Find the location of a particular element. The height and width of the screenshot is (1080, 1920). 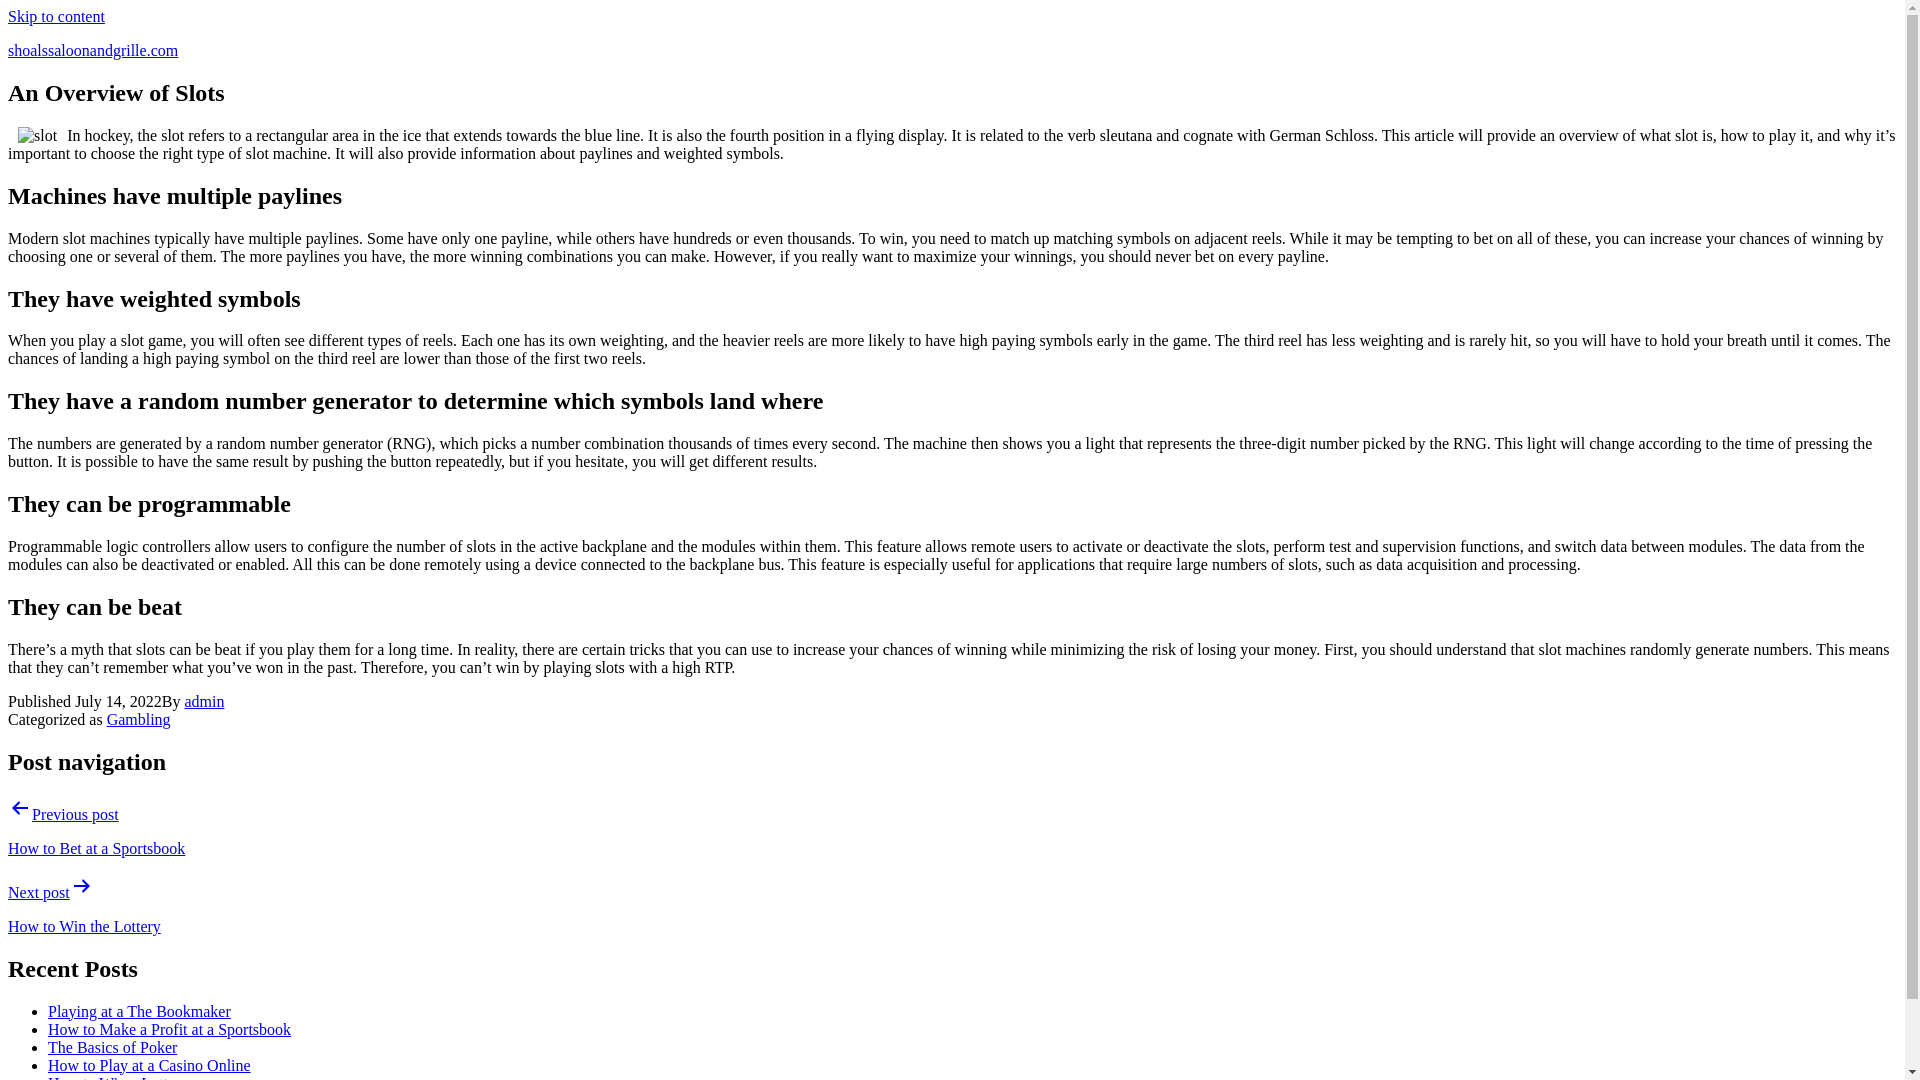

How to Win a Lottery is located at coordinates (118, 1076).